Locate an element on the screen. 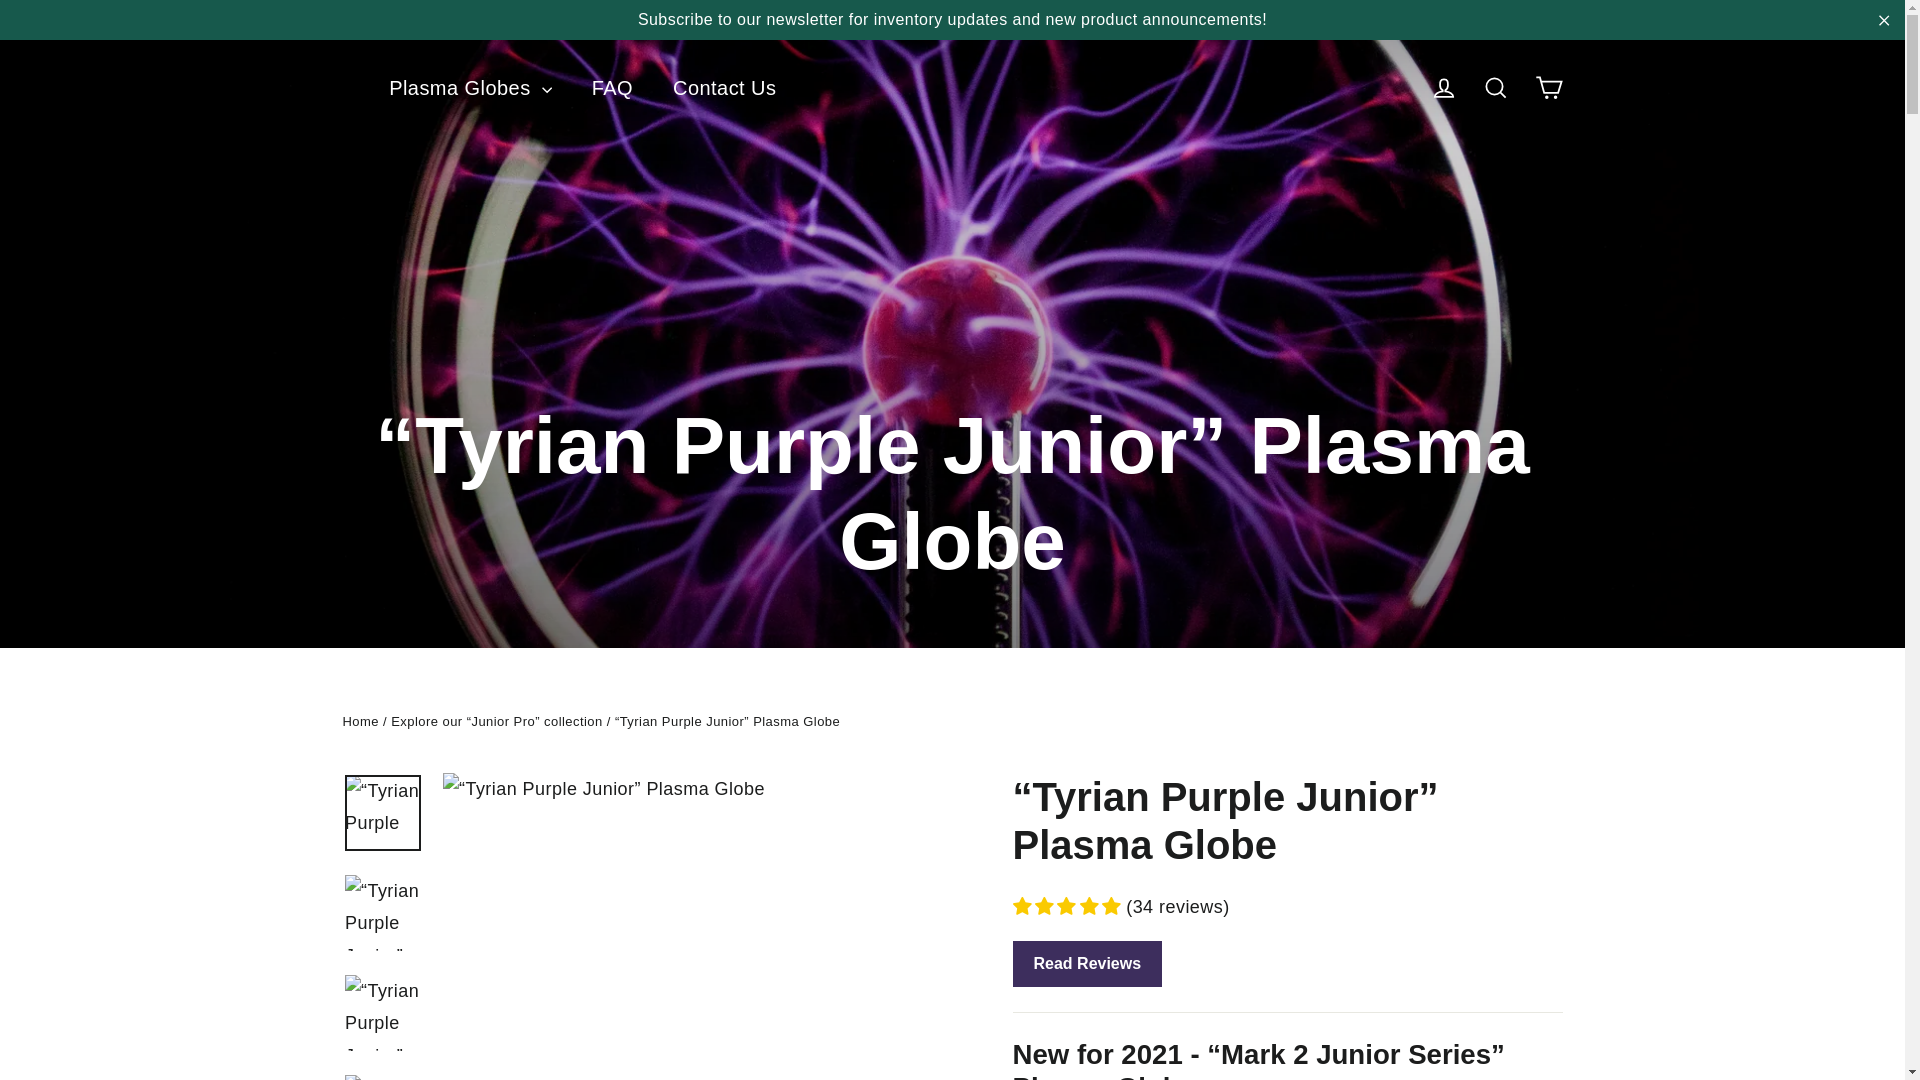  Plasma Globes is located at coordinates (469, 88).